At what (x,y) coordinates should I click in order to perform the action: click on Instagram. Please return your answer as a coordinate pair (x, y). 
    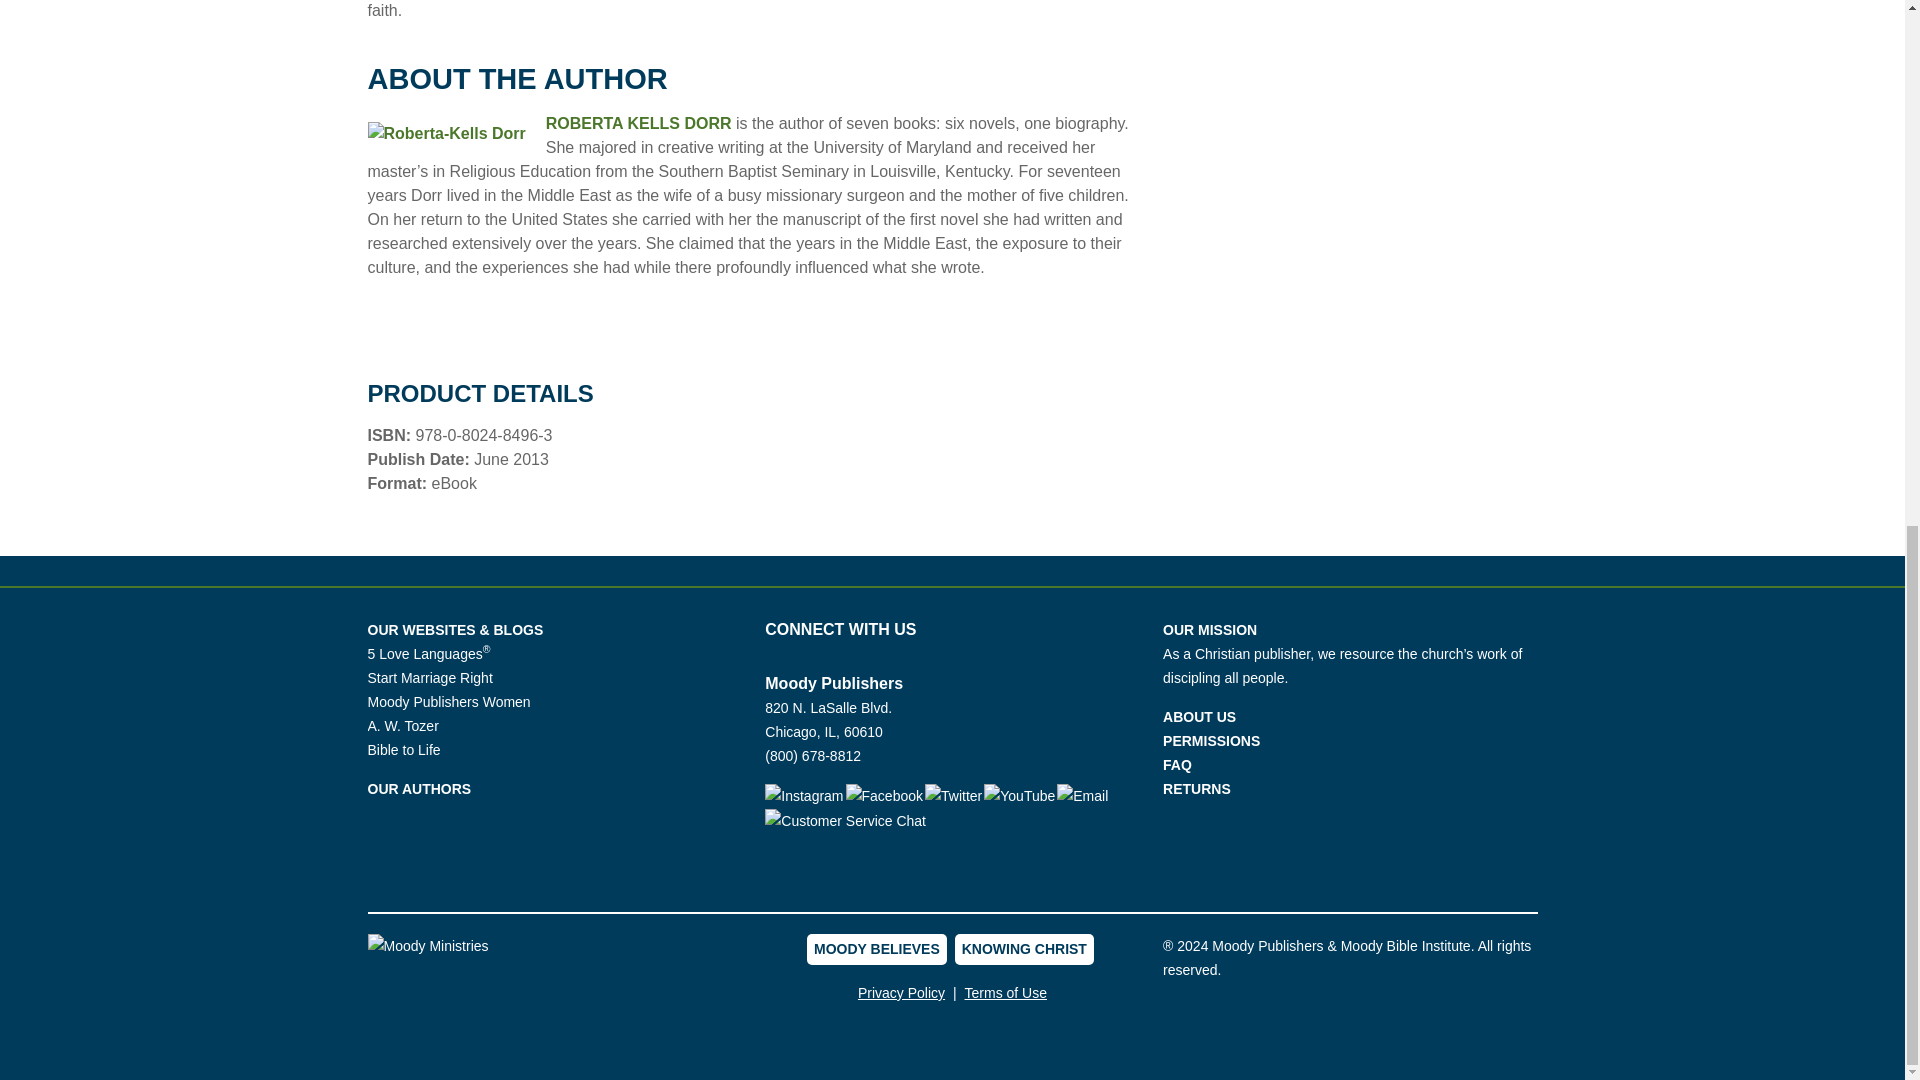
    Looking at the image, I should click on (803, 796).